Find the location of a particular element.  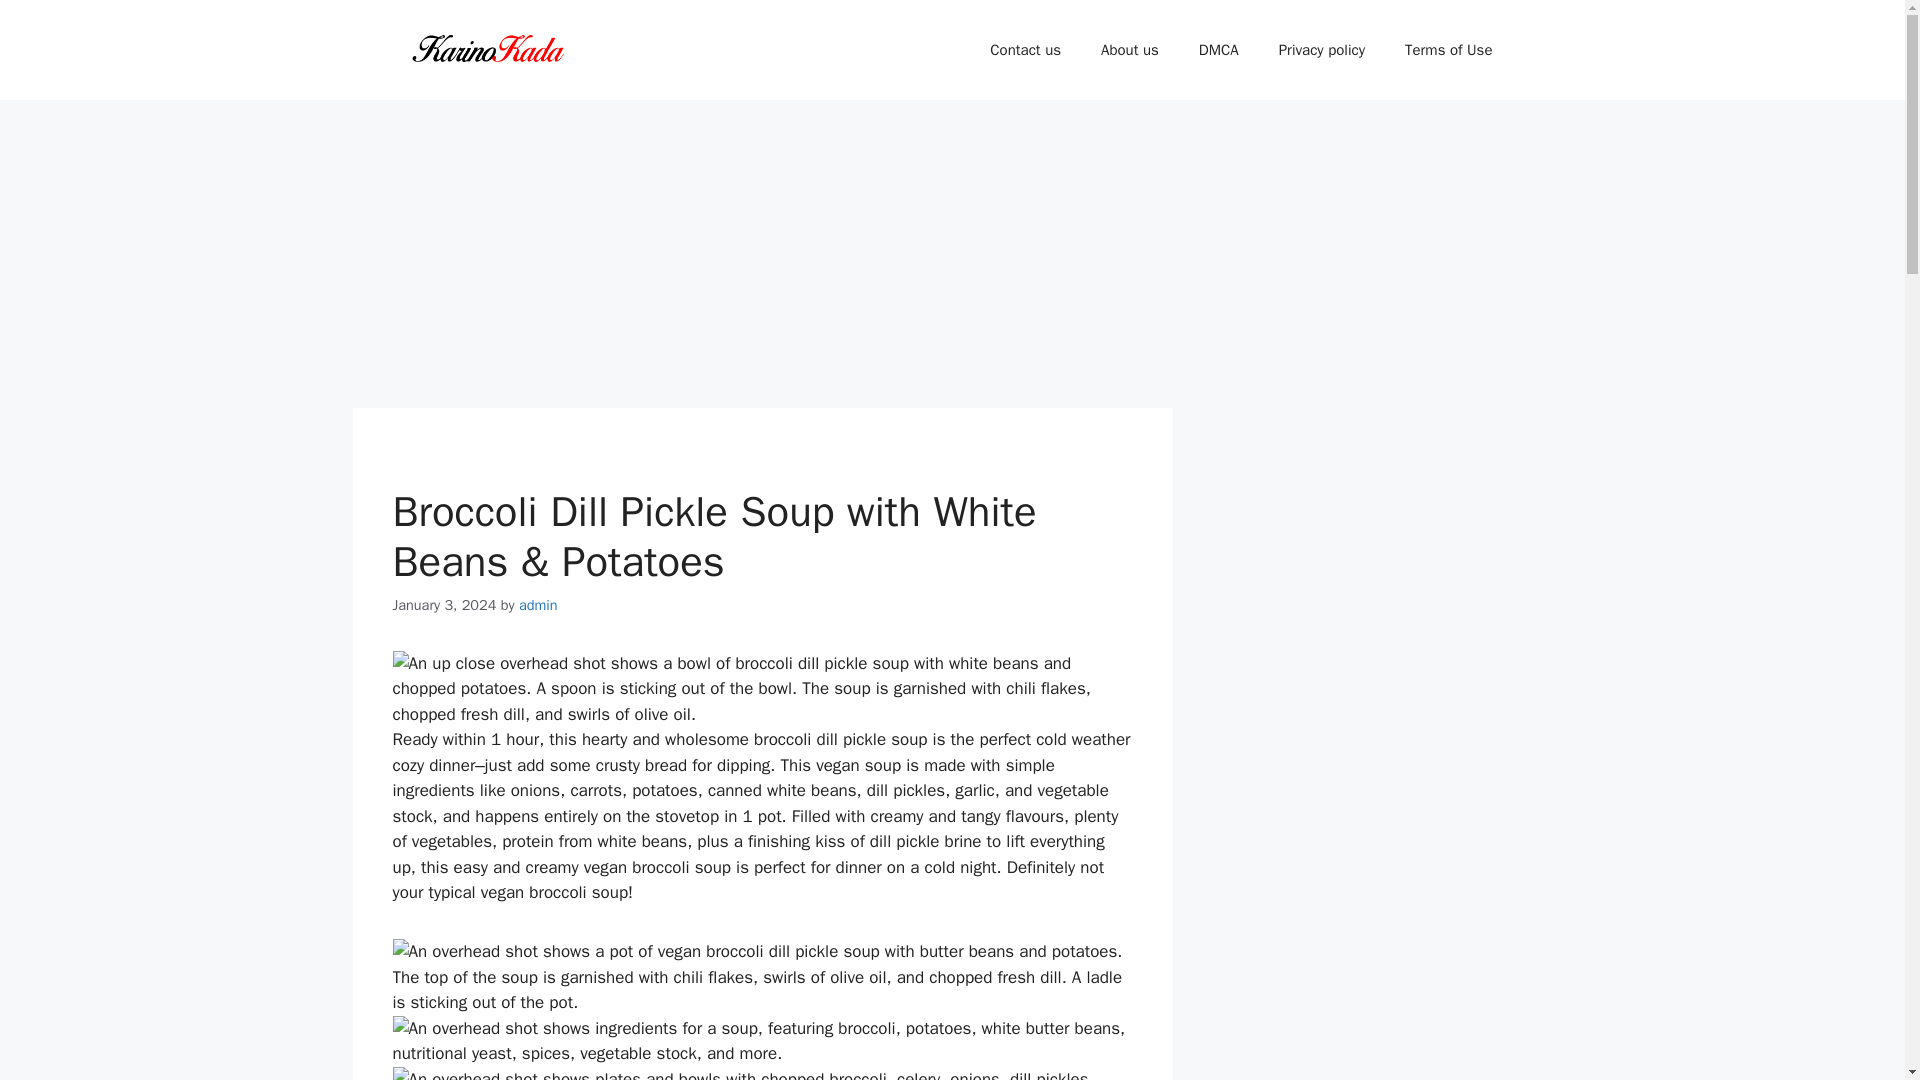

View all posts by admin is located at coordinates (538, 605).